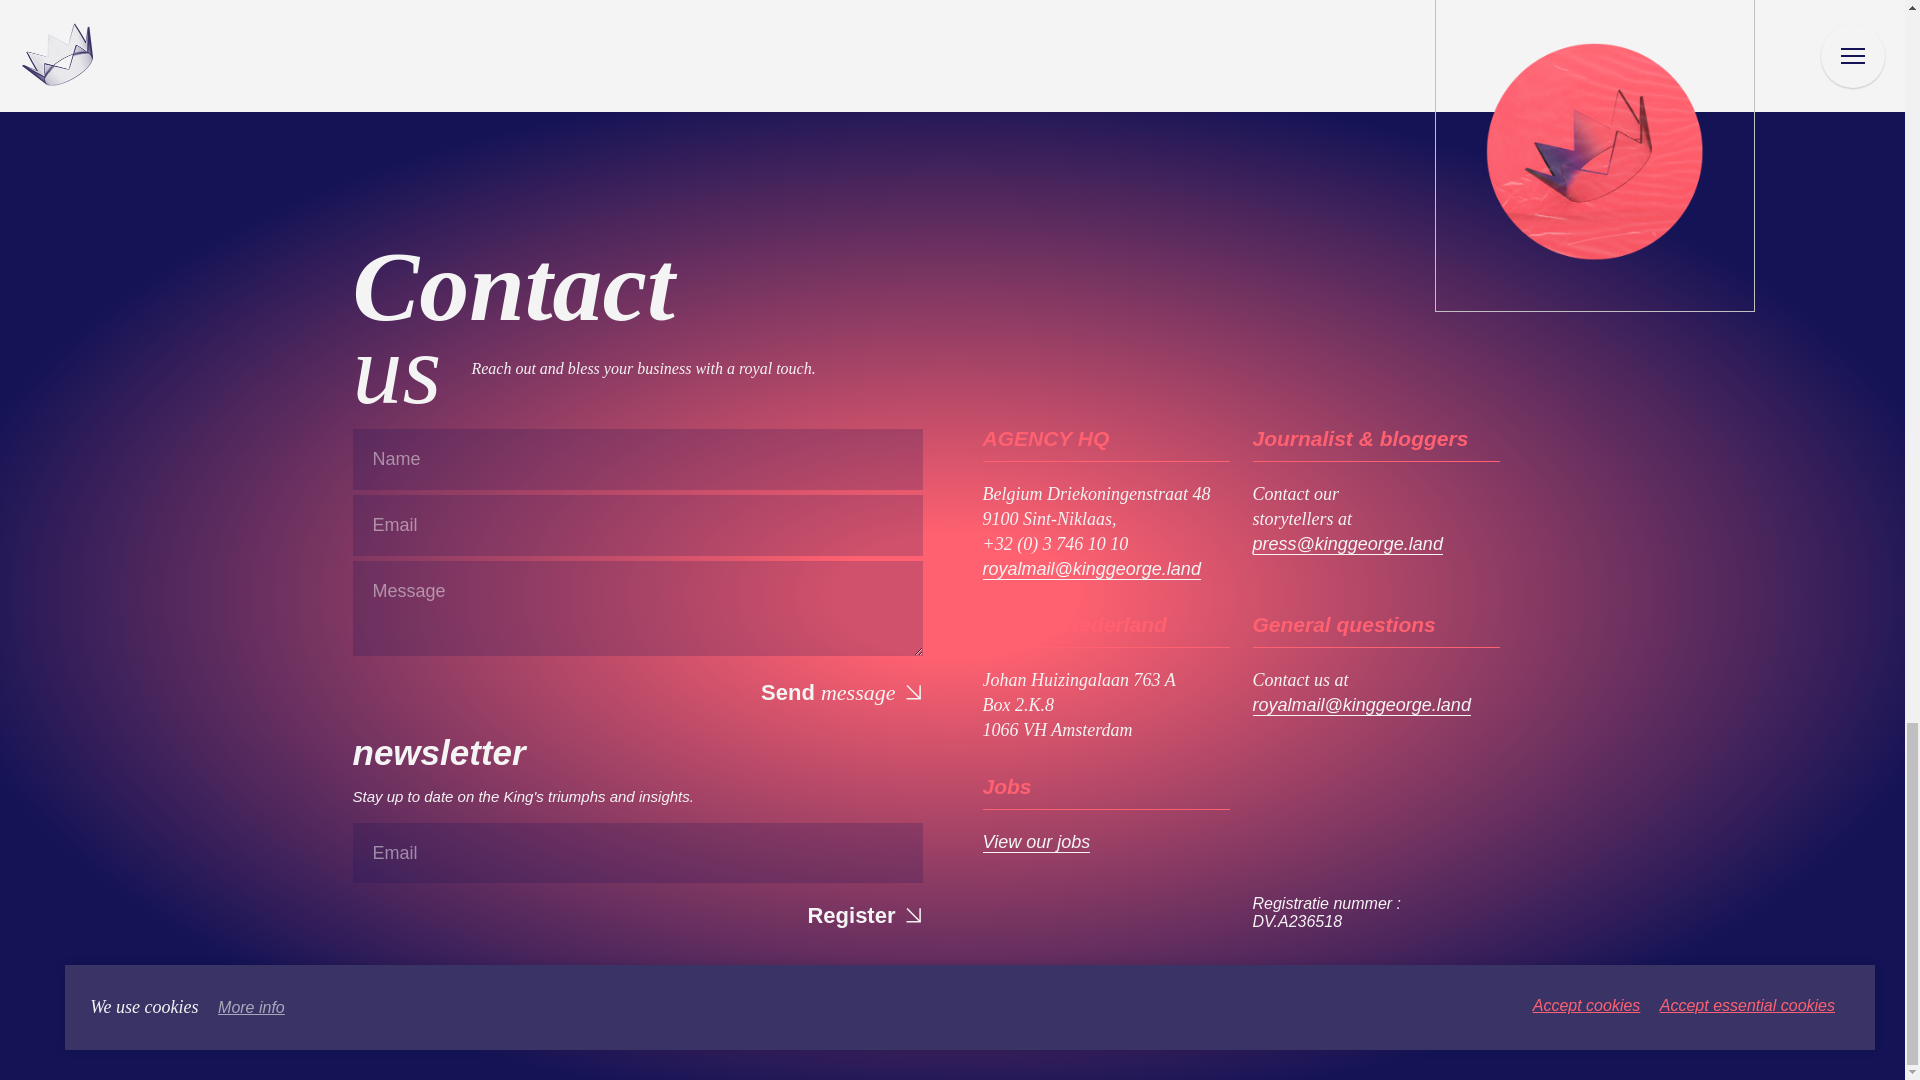  I want to click on Send message, so click(840, 692).